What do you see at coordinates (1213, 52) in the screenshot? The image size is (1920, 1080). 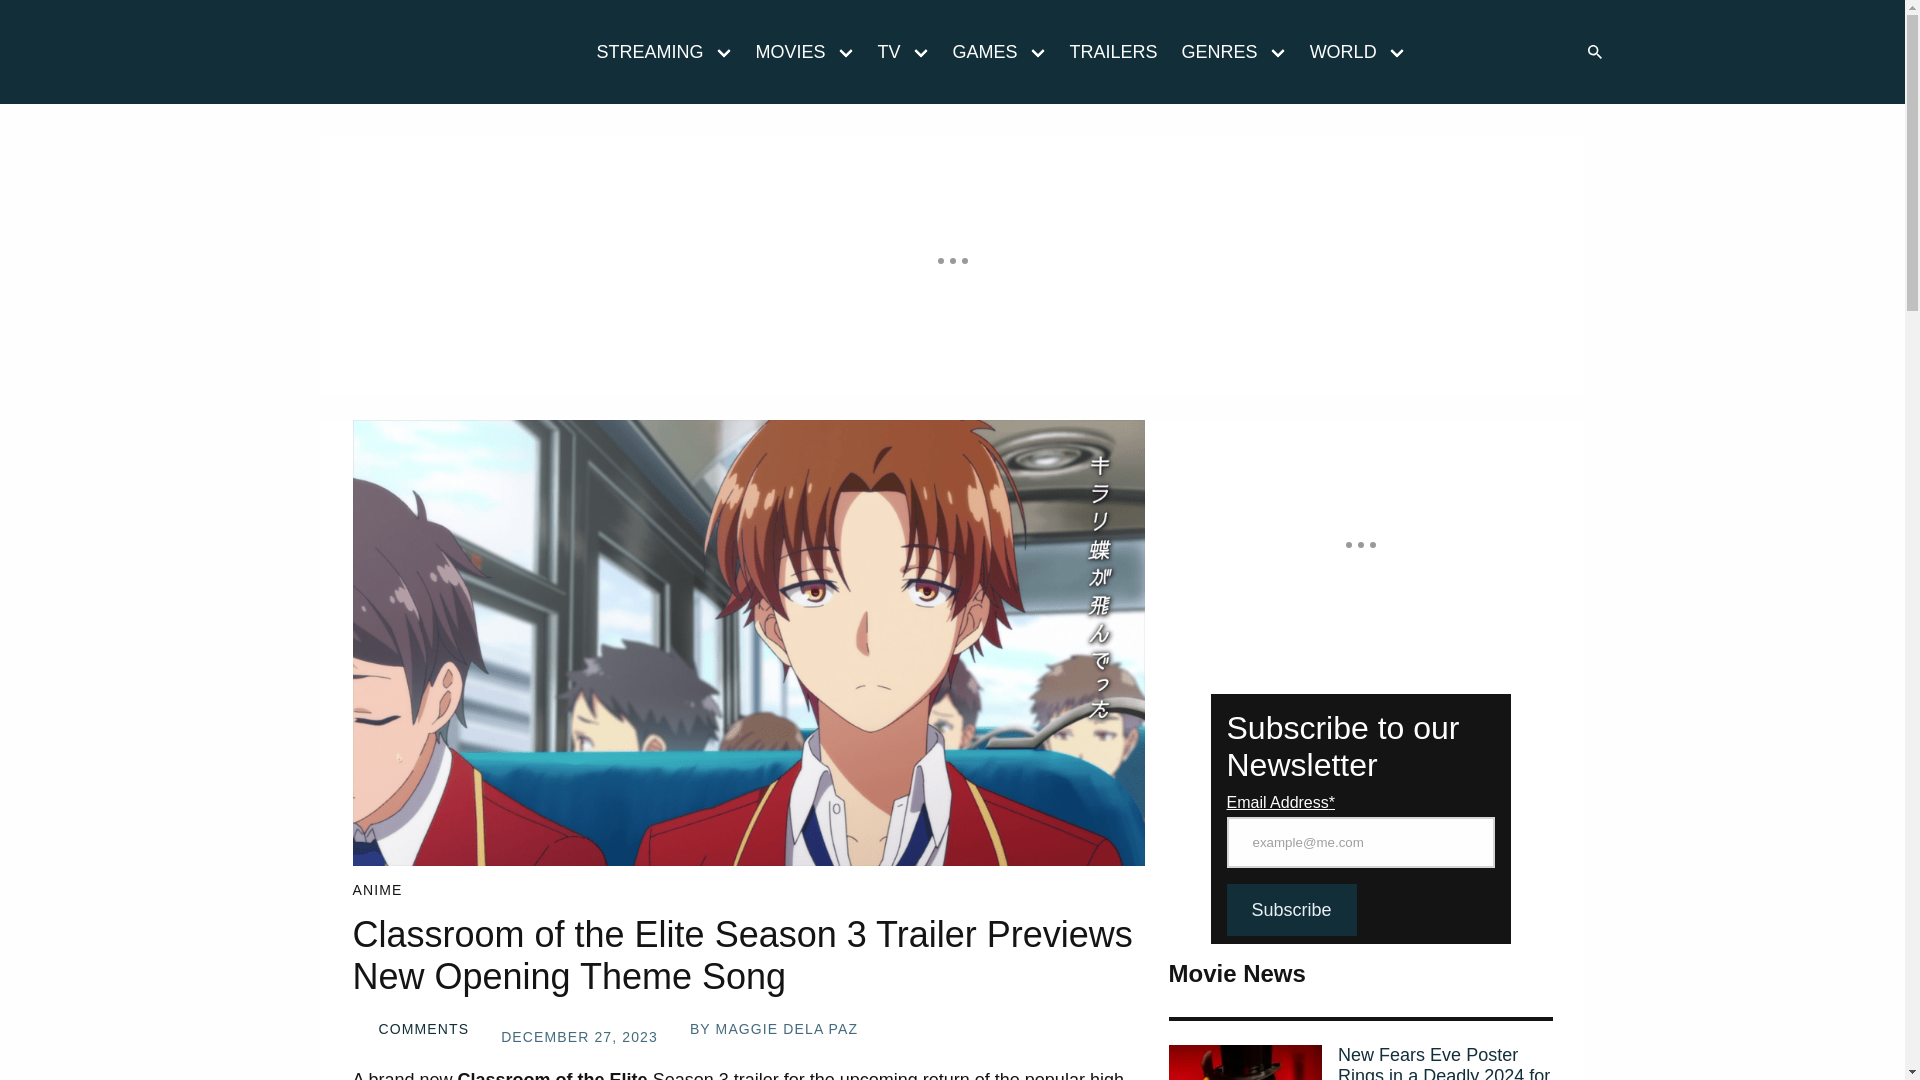 I see `GENRES` at bounding box center [1213, 52].